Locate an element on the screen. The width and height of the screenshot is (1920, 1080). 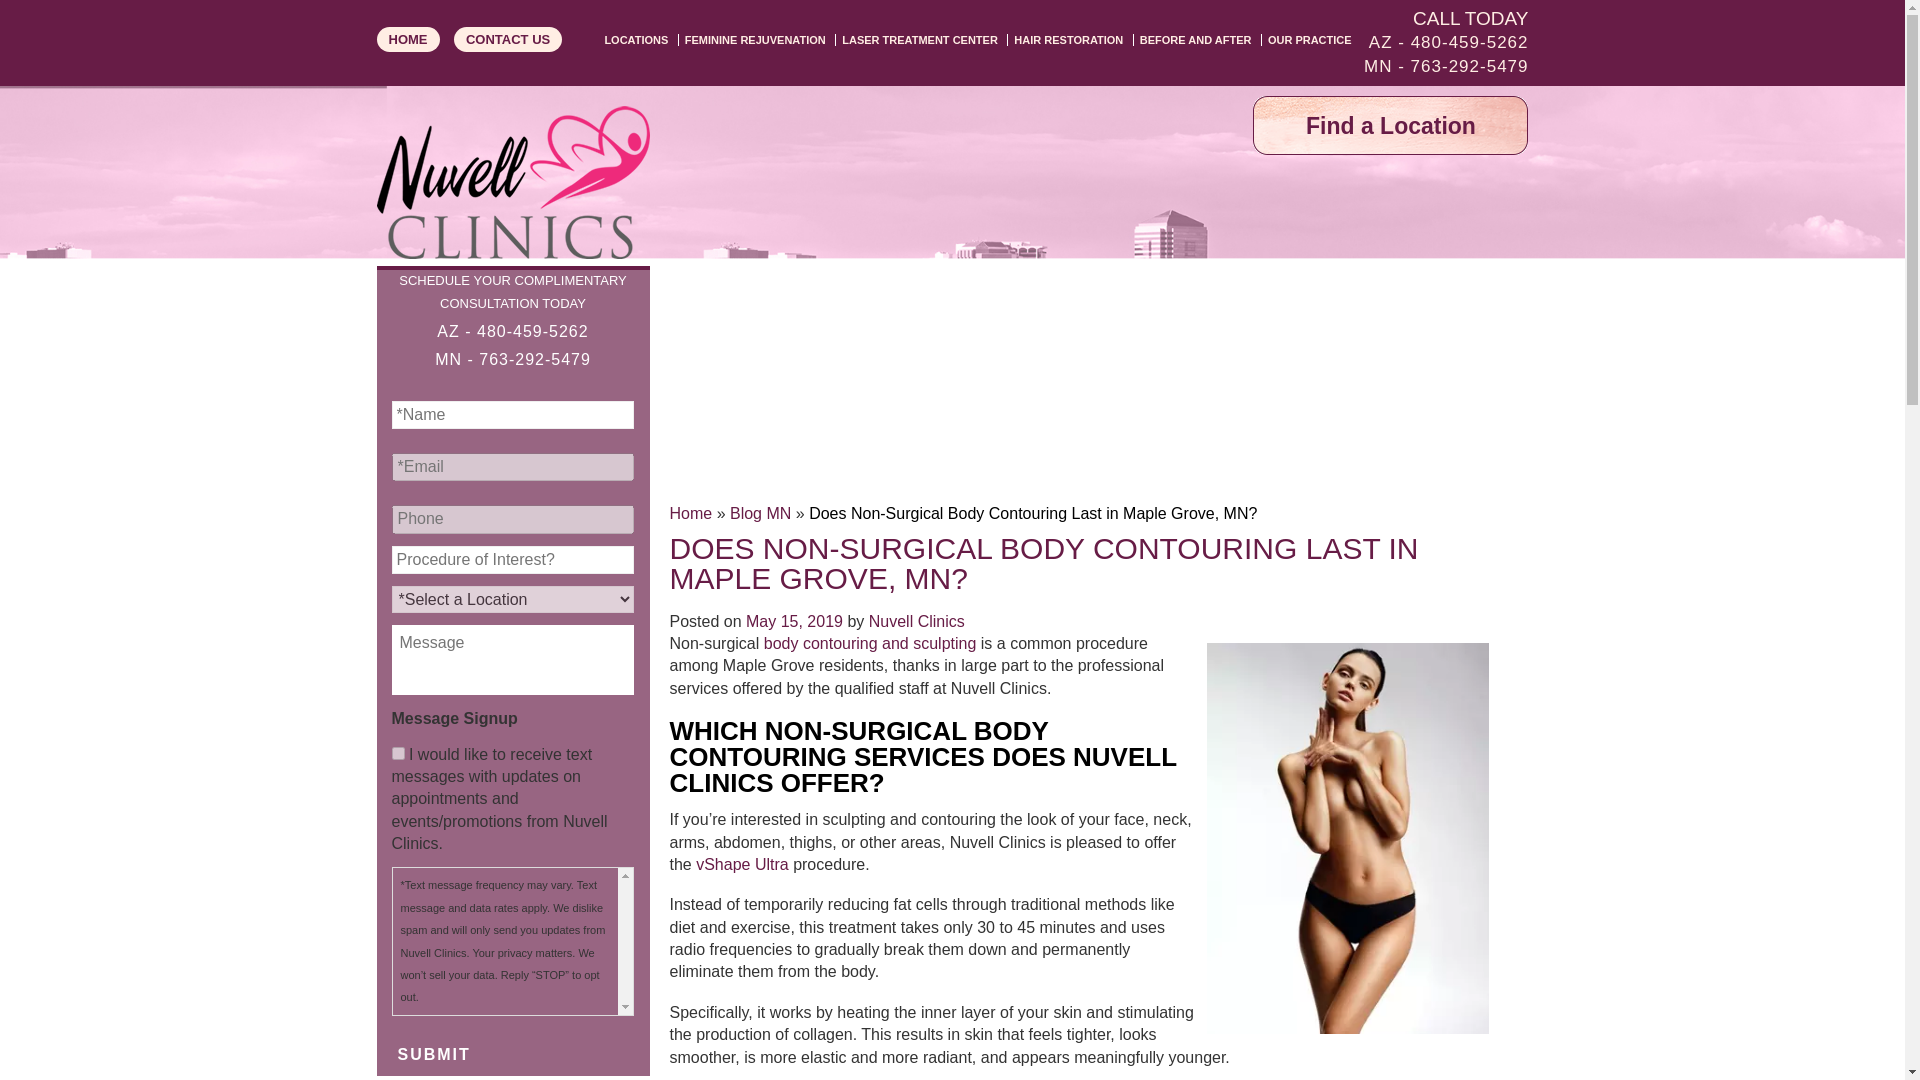
FEMININE REJUVENATION is located at coordinates (751, 40).